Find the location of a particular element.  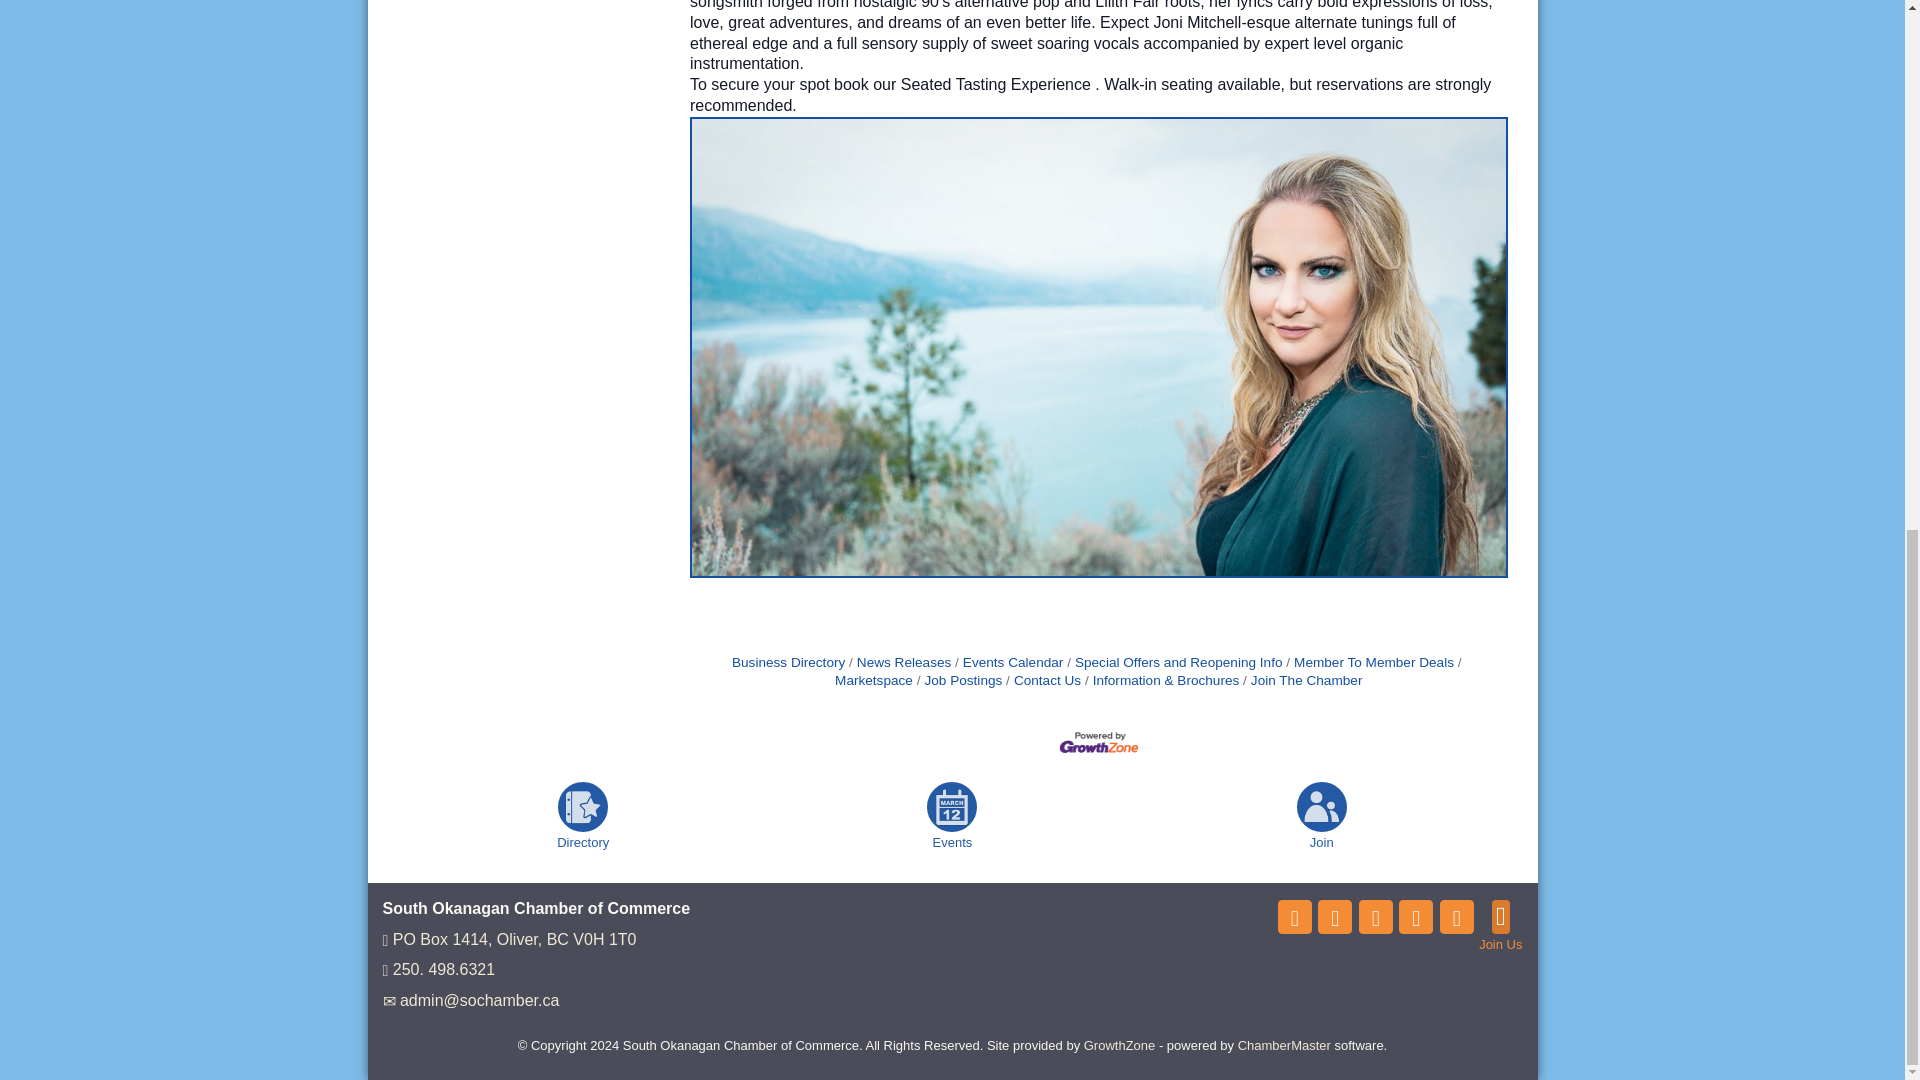

Icon Link is located at coordinates (1294, 916).